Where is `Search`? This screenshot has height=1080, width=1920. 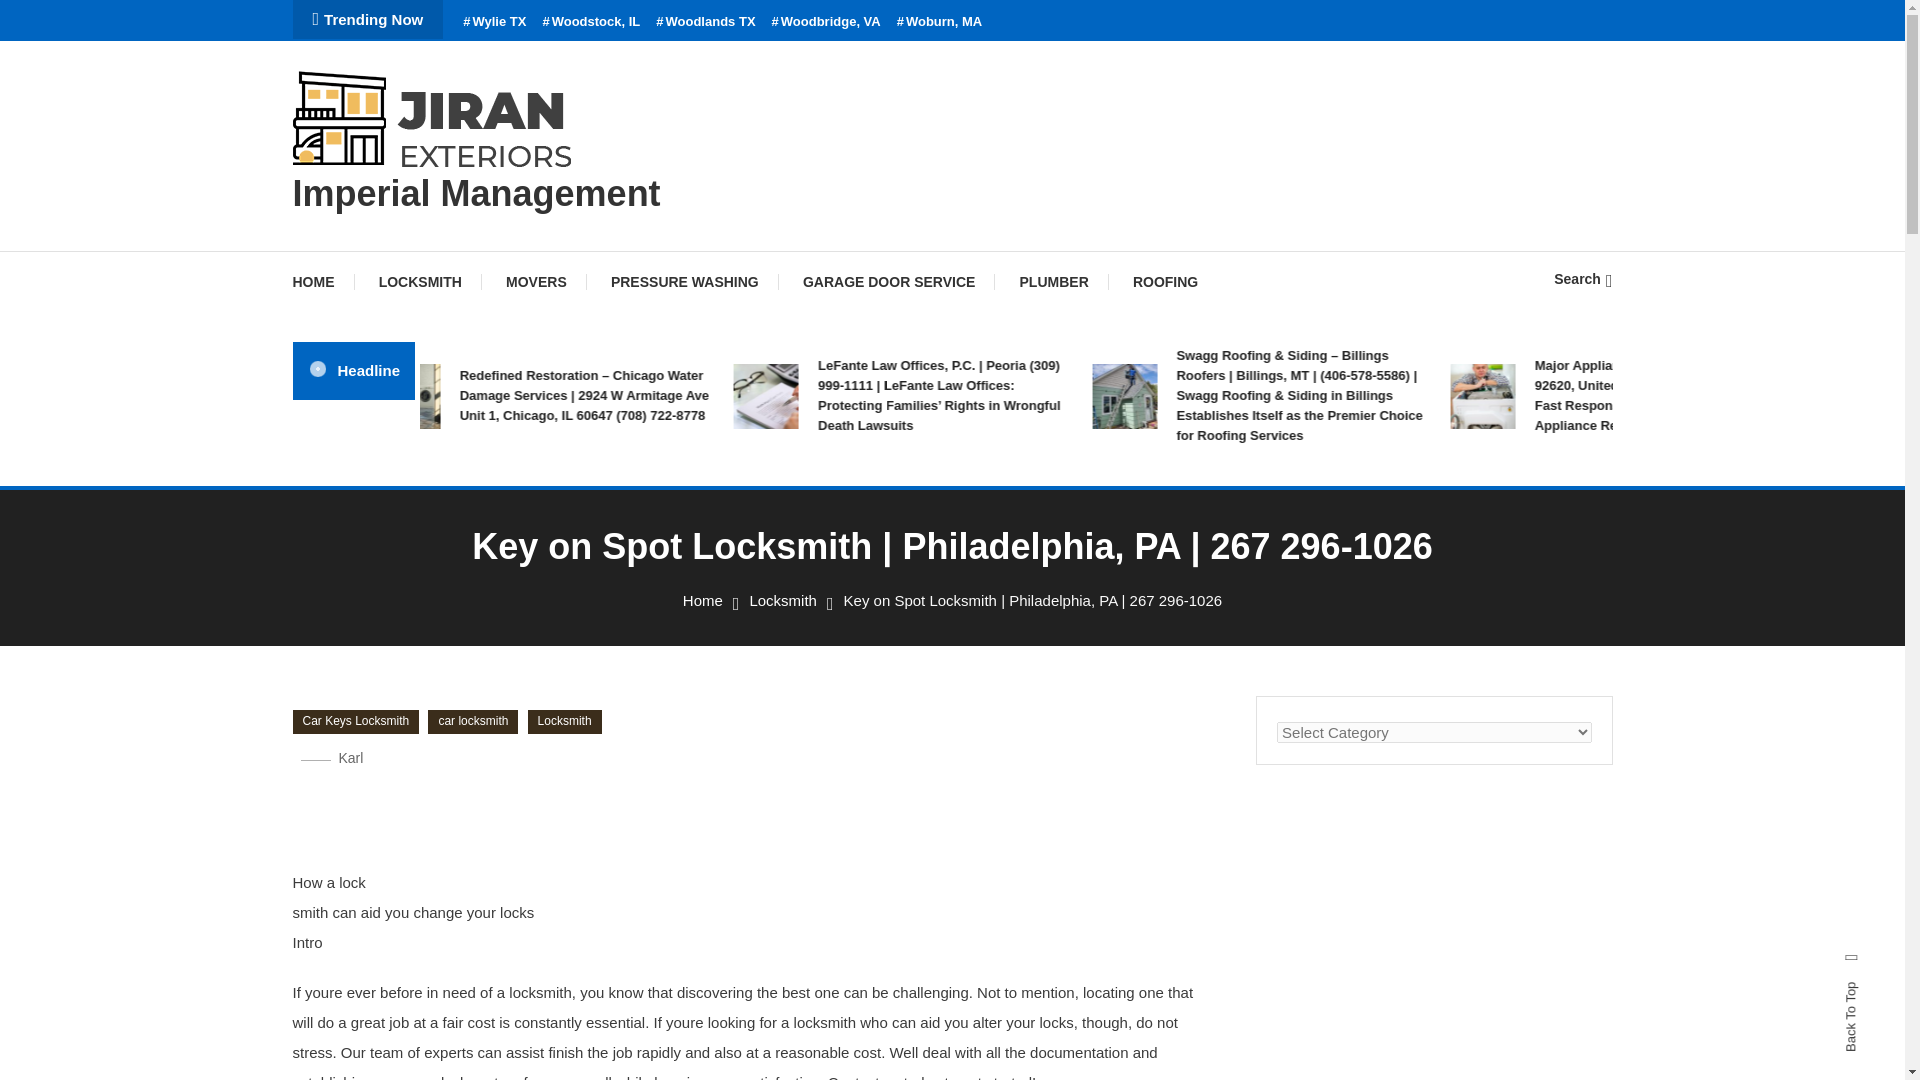
Search is located at coordinates (1014, 573).